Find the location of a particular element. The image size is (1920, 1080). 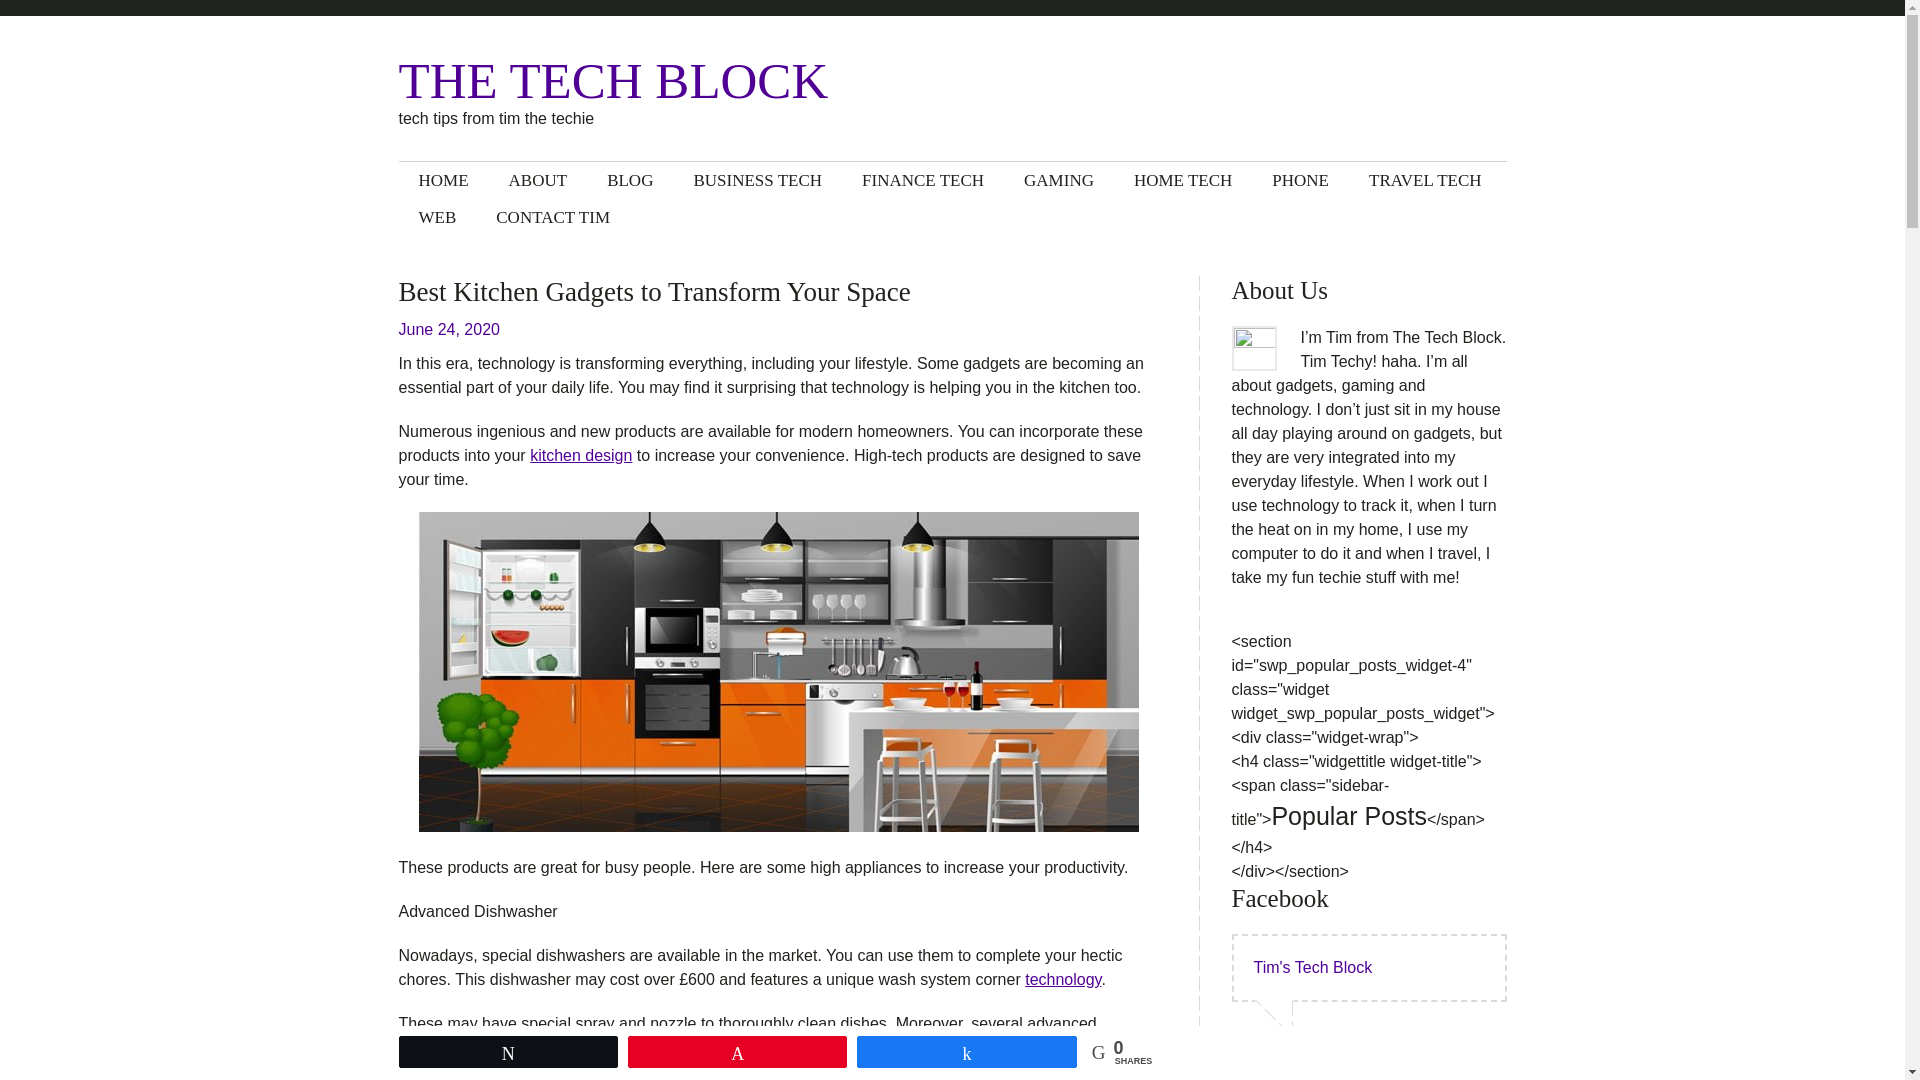

technology is located at coordinates (1062, 979).